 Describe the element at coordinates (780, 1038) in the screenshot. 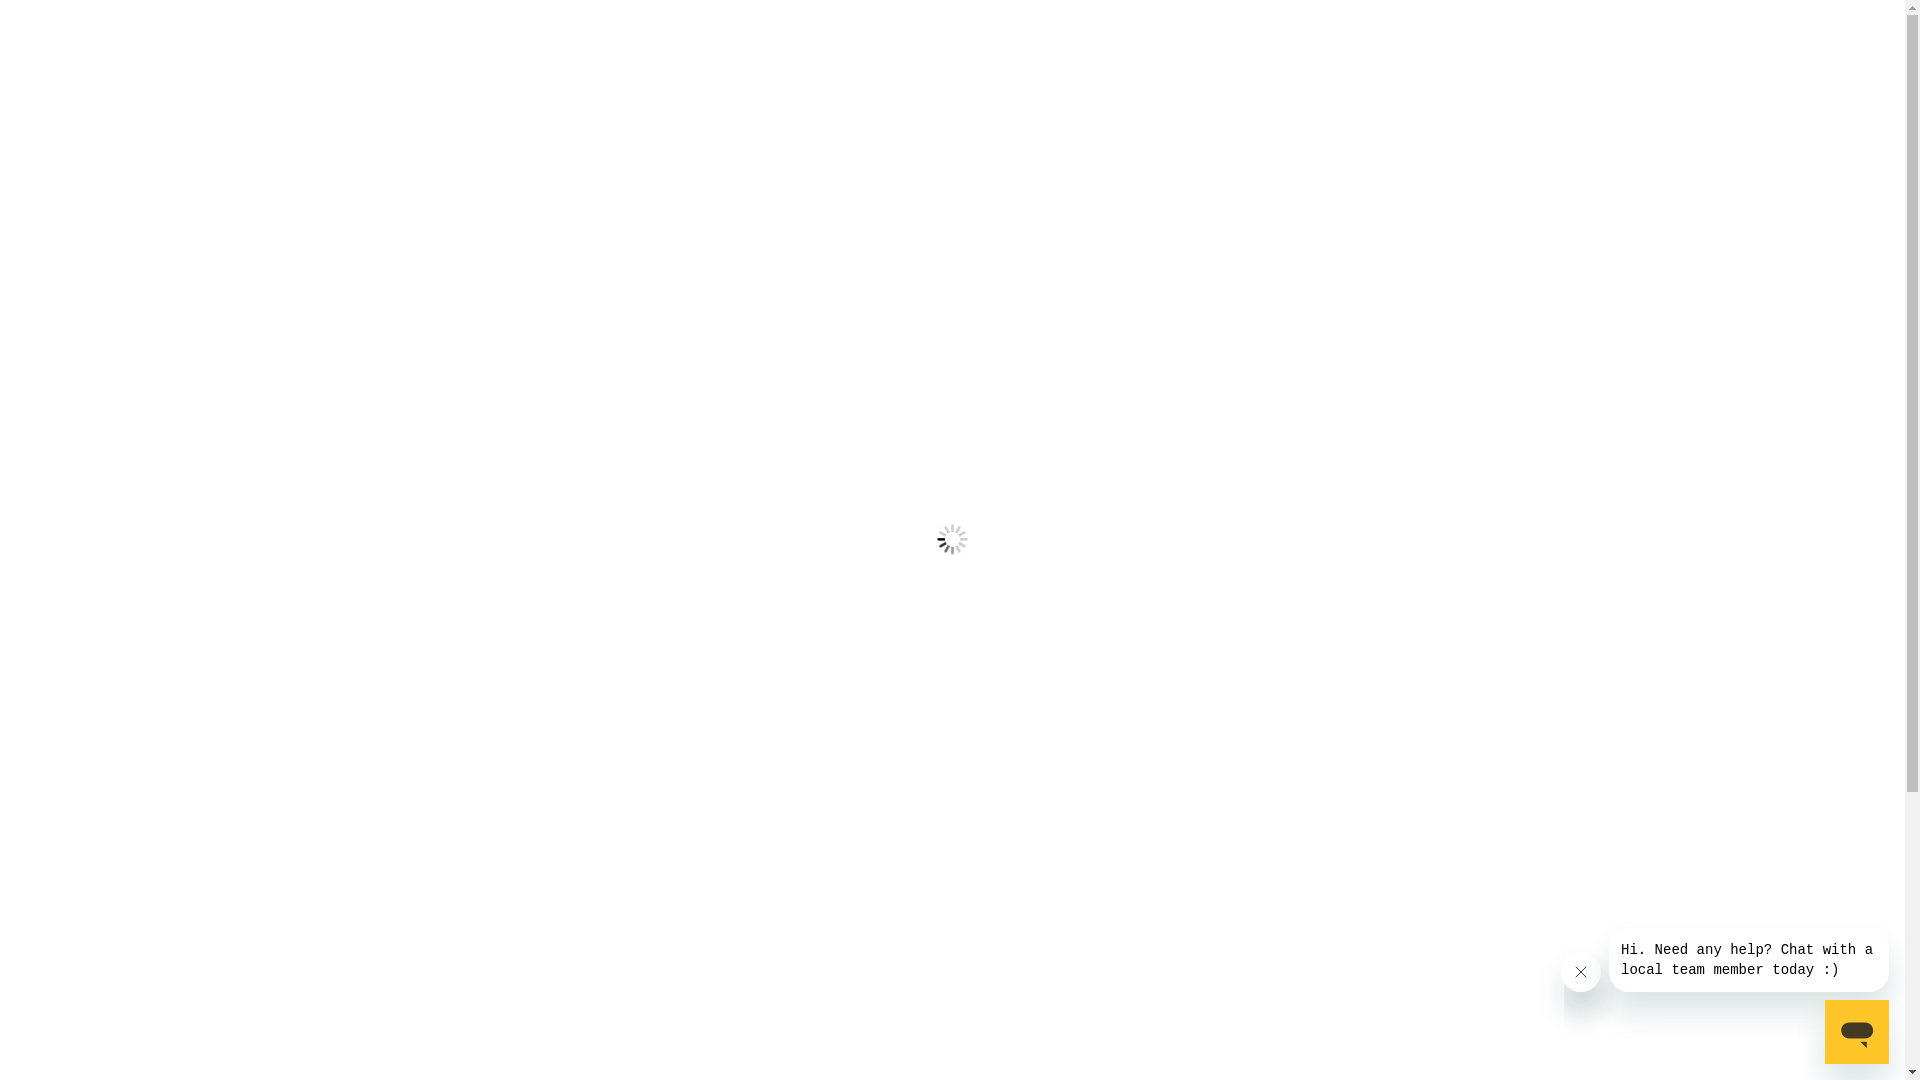

I see `Returns Policy` at that location.